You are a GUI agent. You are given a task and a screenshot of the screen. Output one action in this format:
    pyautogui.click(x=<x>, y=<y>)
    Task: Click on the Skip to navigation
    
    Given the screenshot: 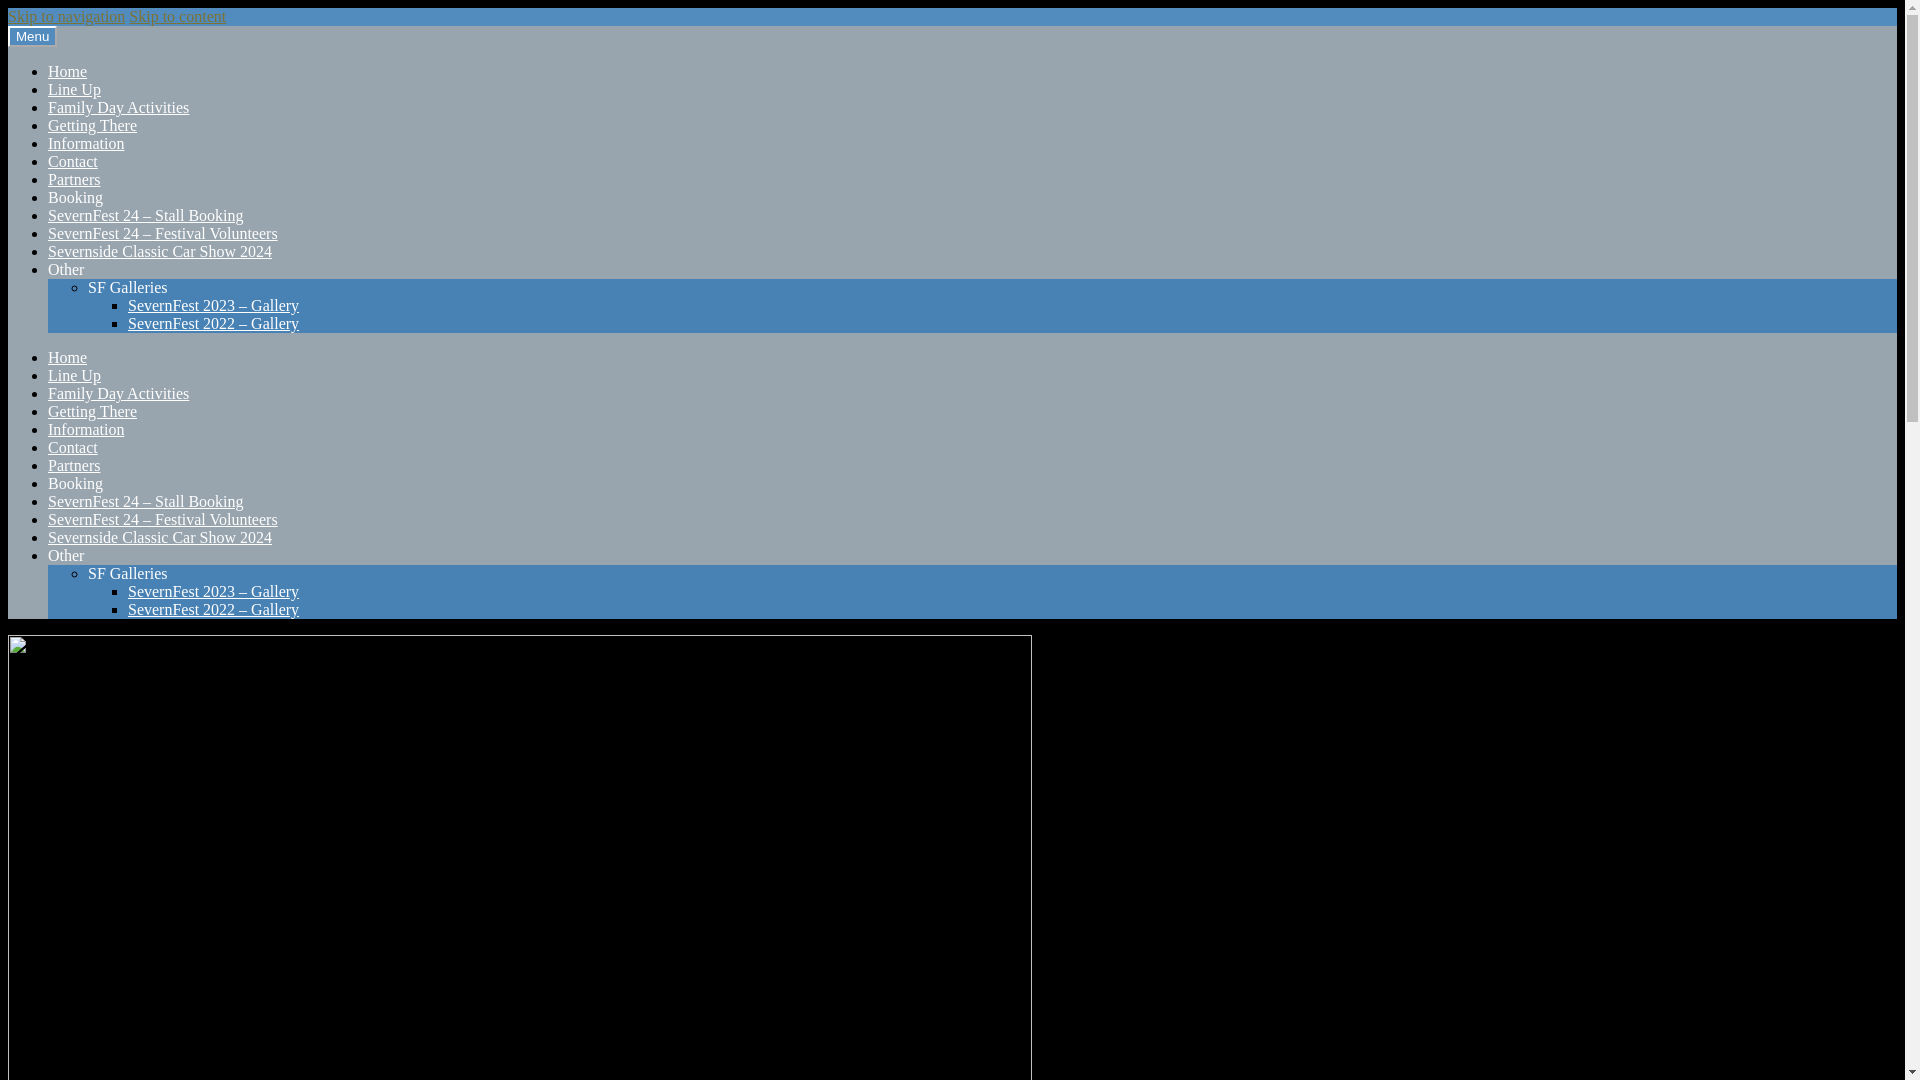 What is the action you would take?
    pyautogui.click(x=66, y=16)
    